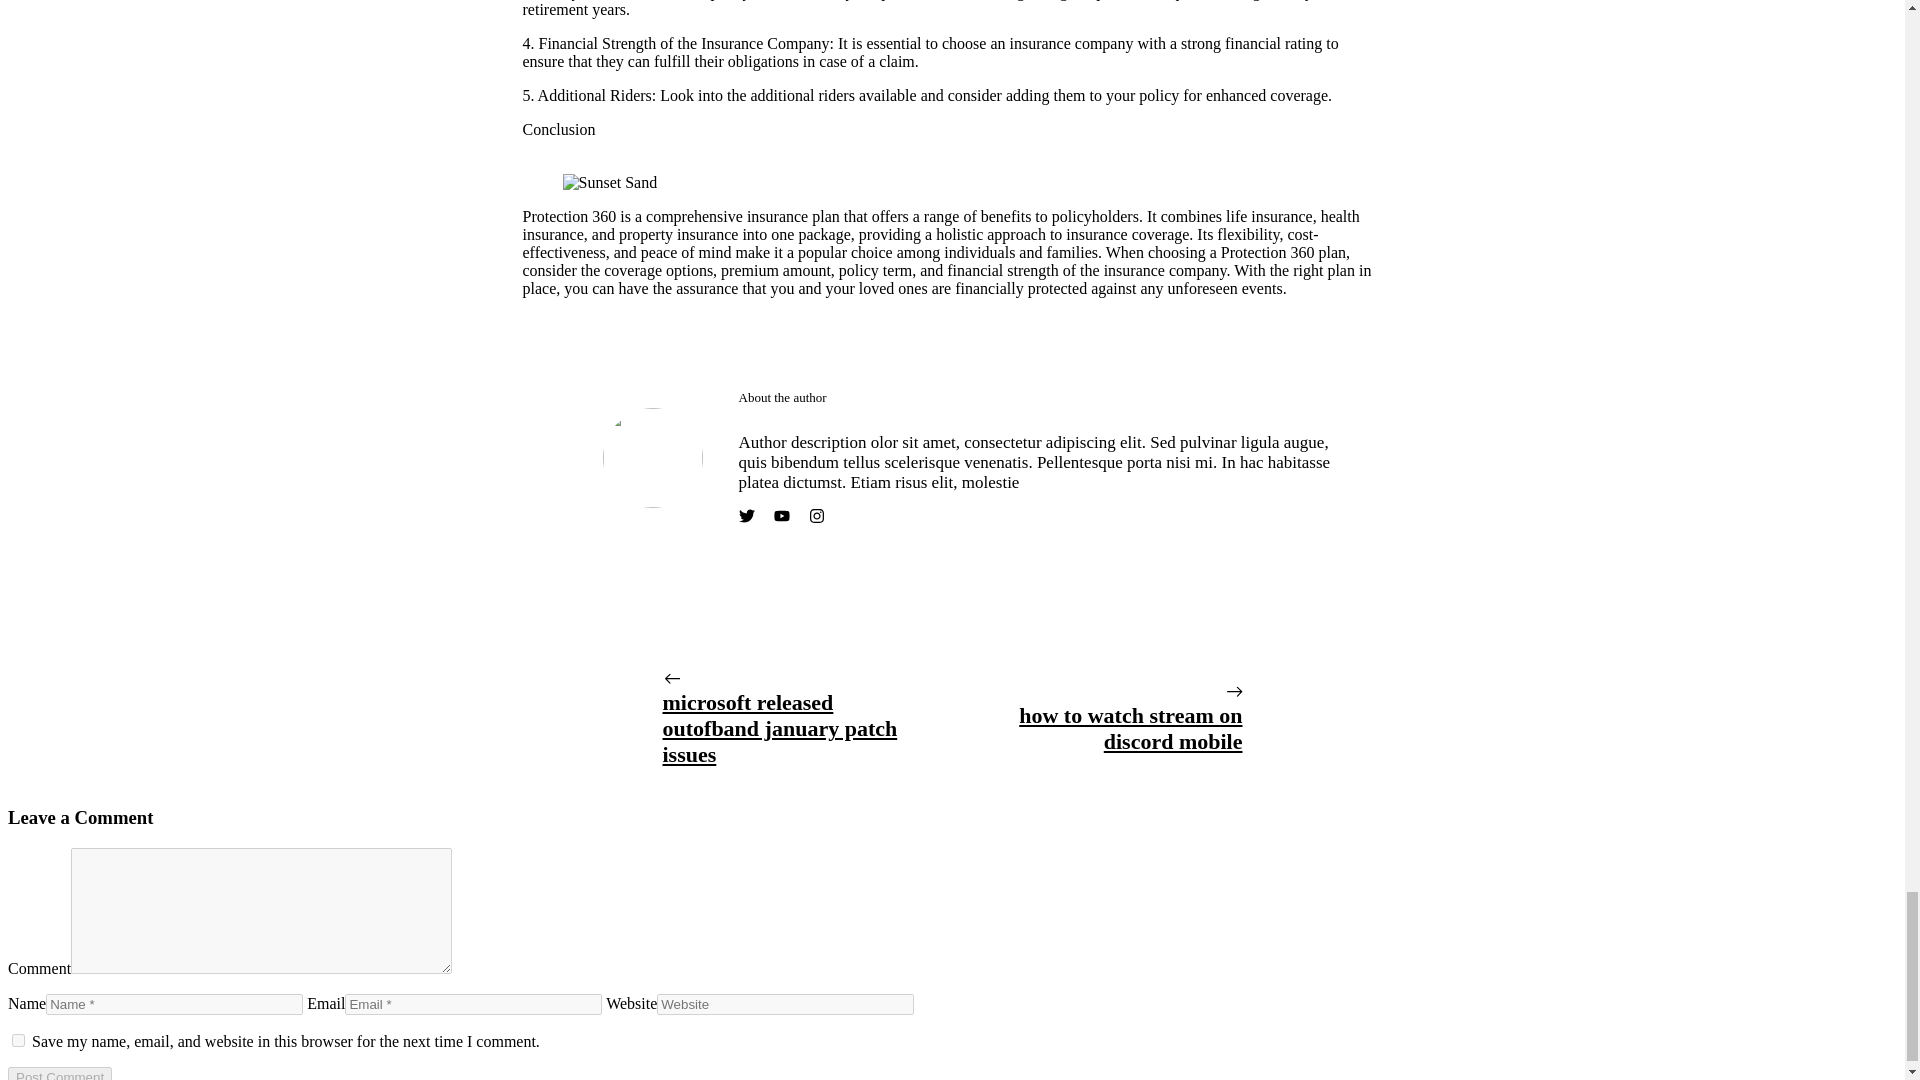  I want to click on yes, so click(18, 1040).